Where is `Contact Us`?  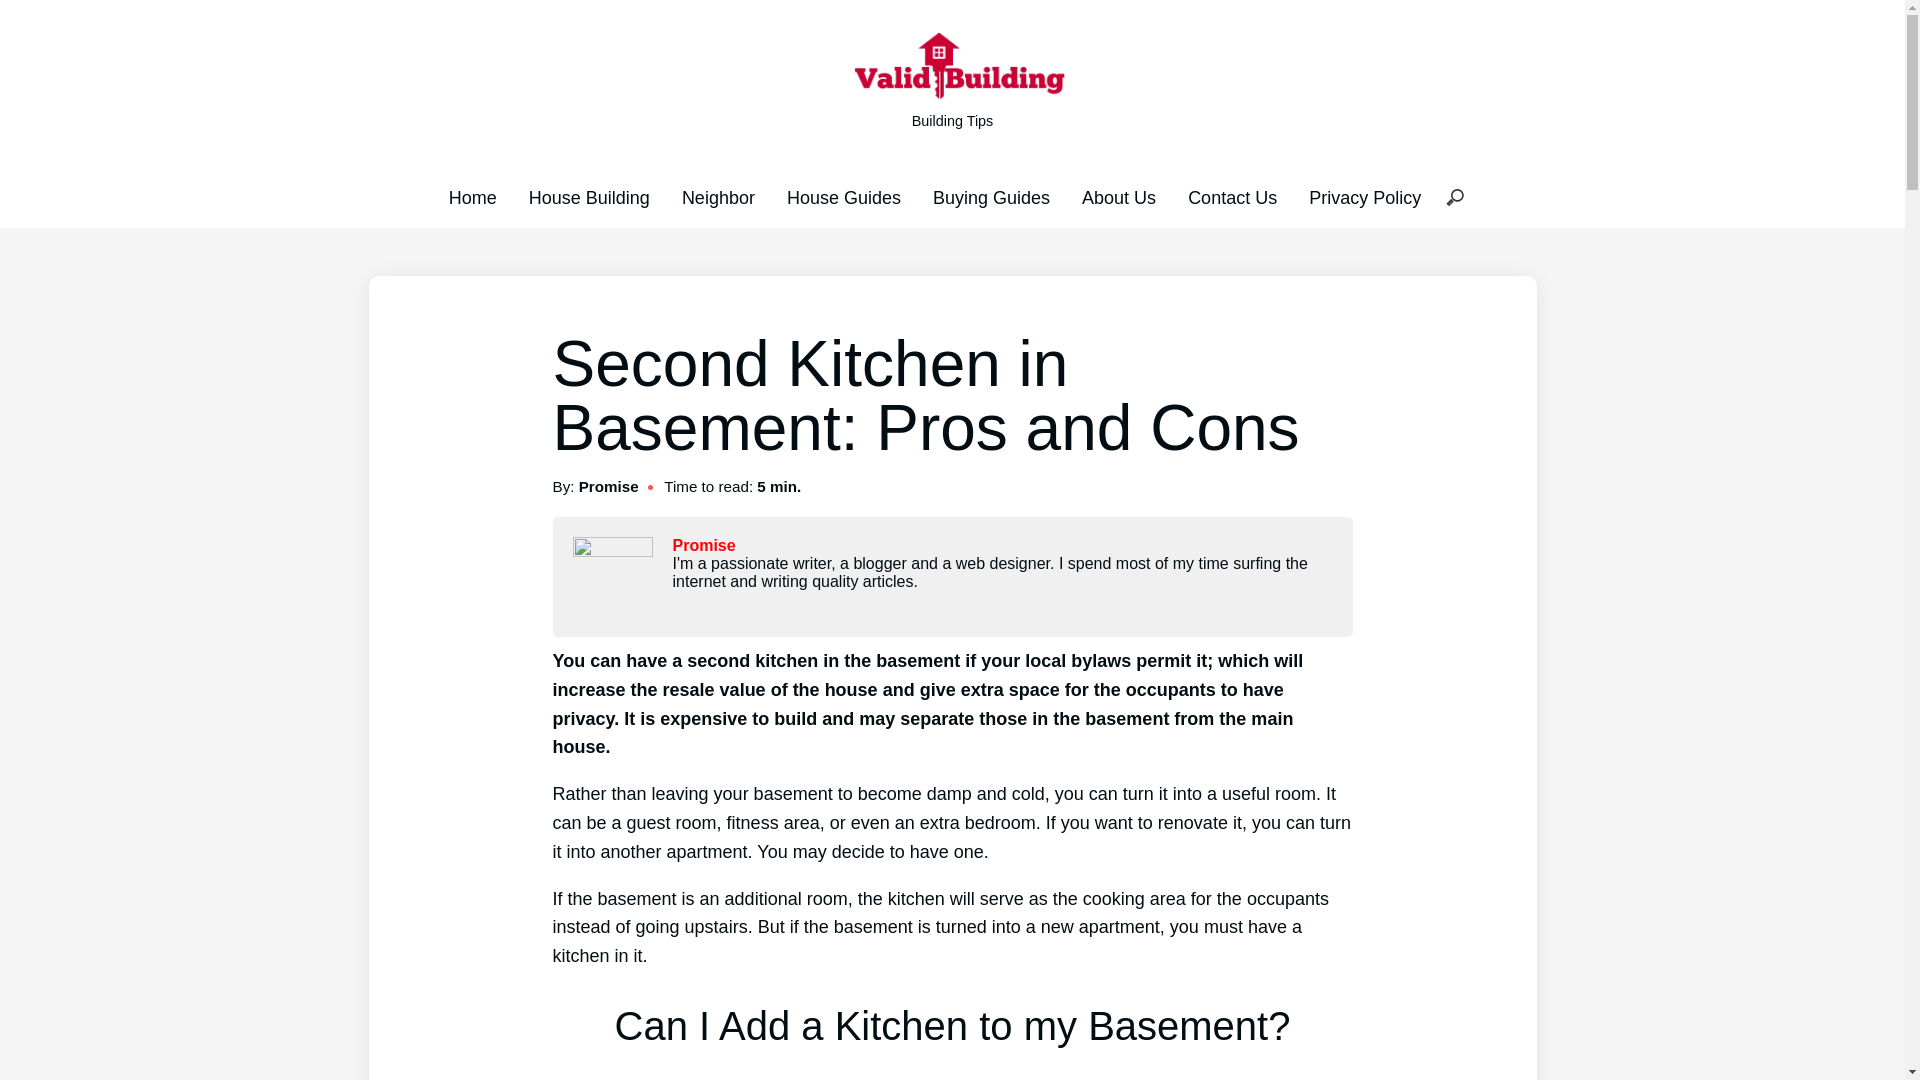 Contact Us is located at coordinates (1232, 198).